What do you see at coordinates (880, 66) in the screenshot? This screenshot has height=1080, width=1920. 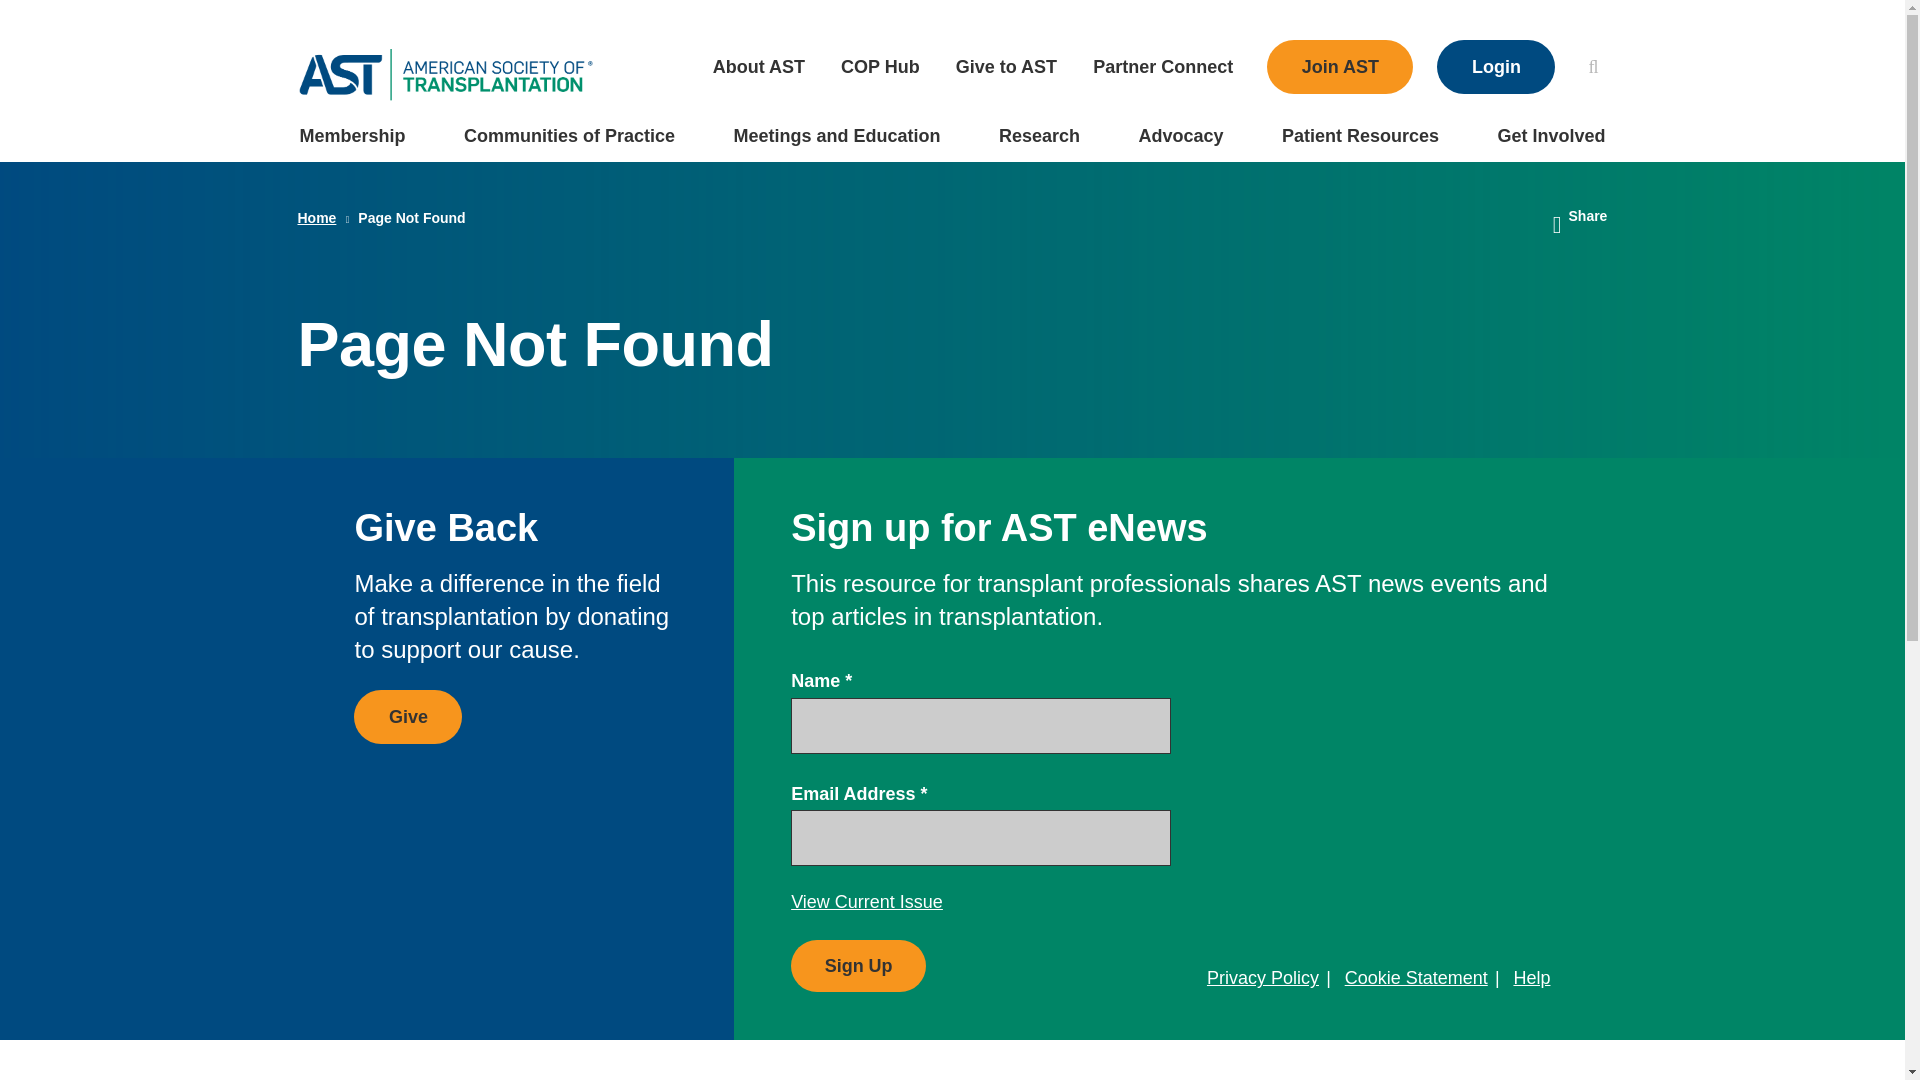 I see `COP Hub` at bounding box center [880, 66].